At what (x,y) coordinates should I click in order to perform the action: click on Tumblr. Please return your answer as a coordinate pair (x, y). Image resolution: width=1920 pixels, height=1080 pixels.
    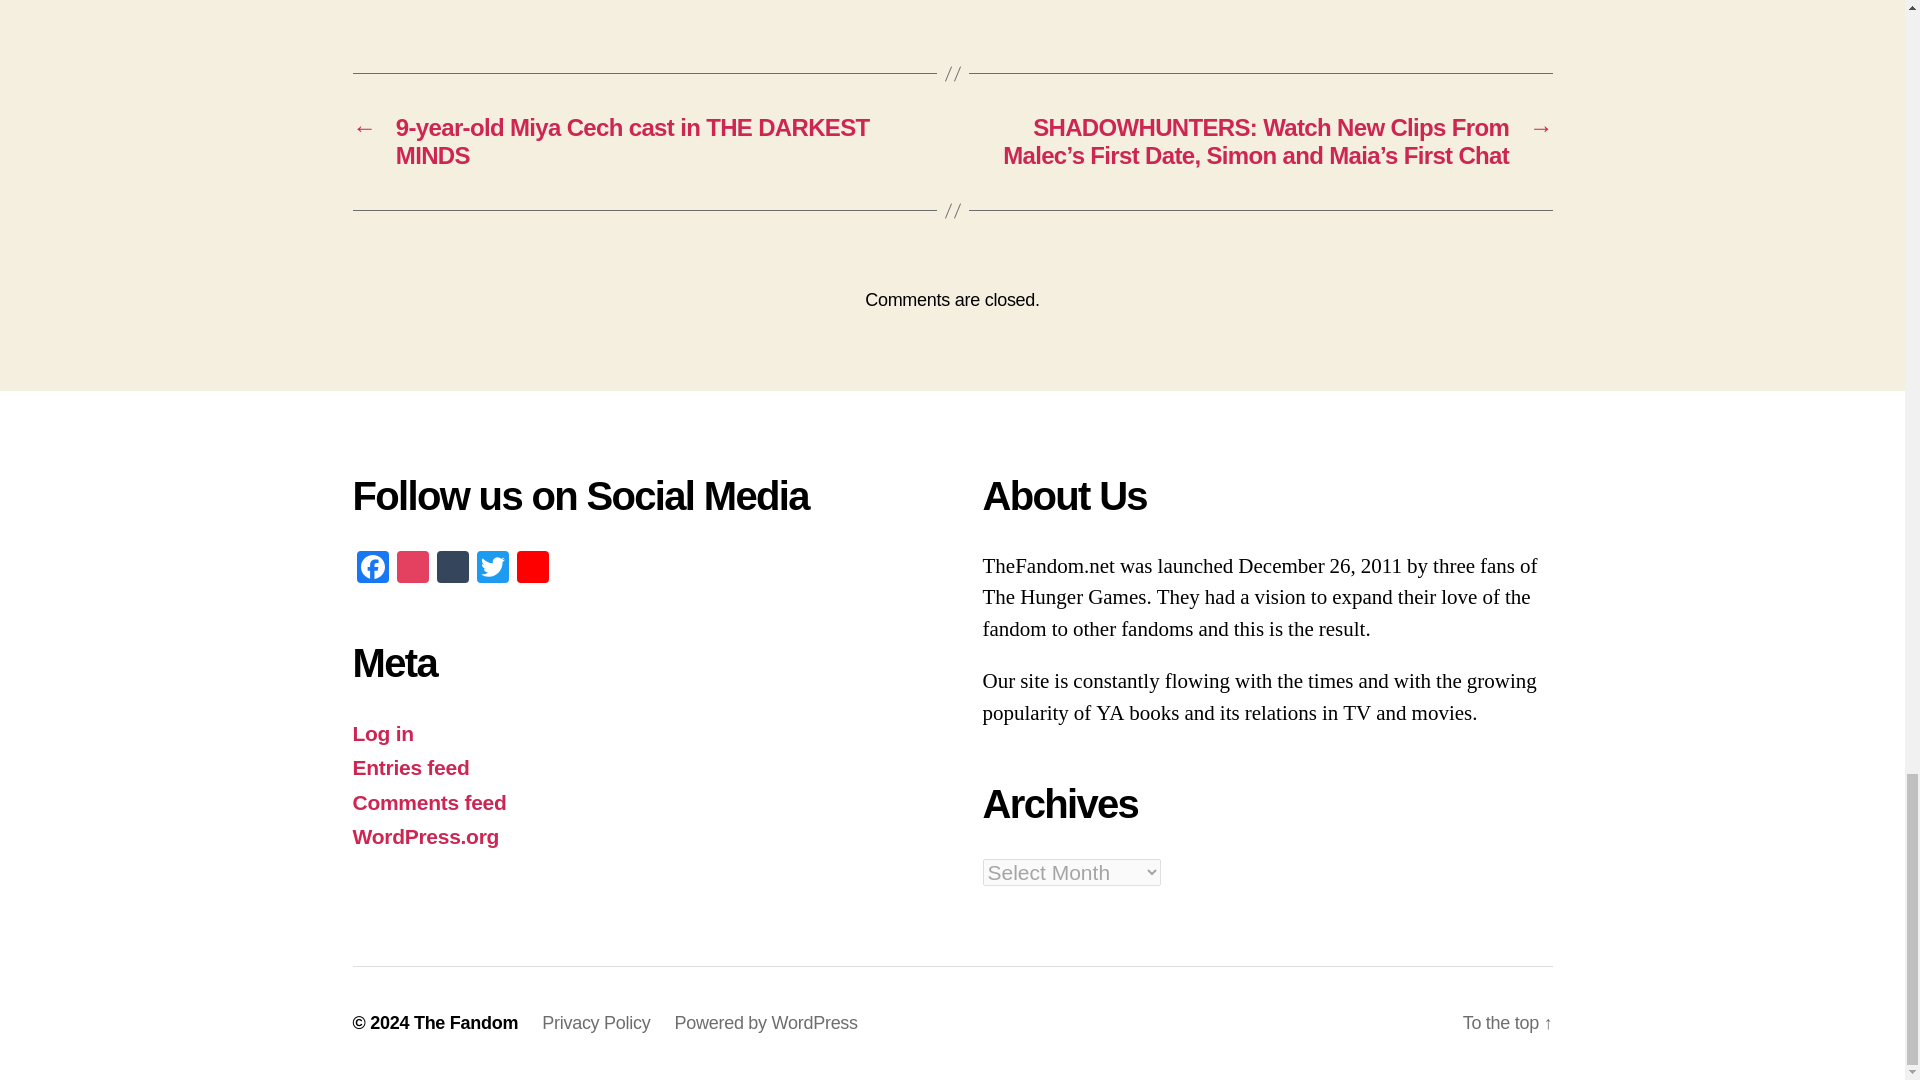
    Looking at the image, I should click on (452, 568).